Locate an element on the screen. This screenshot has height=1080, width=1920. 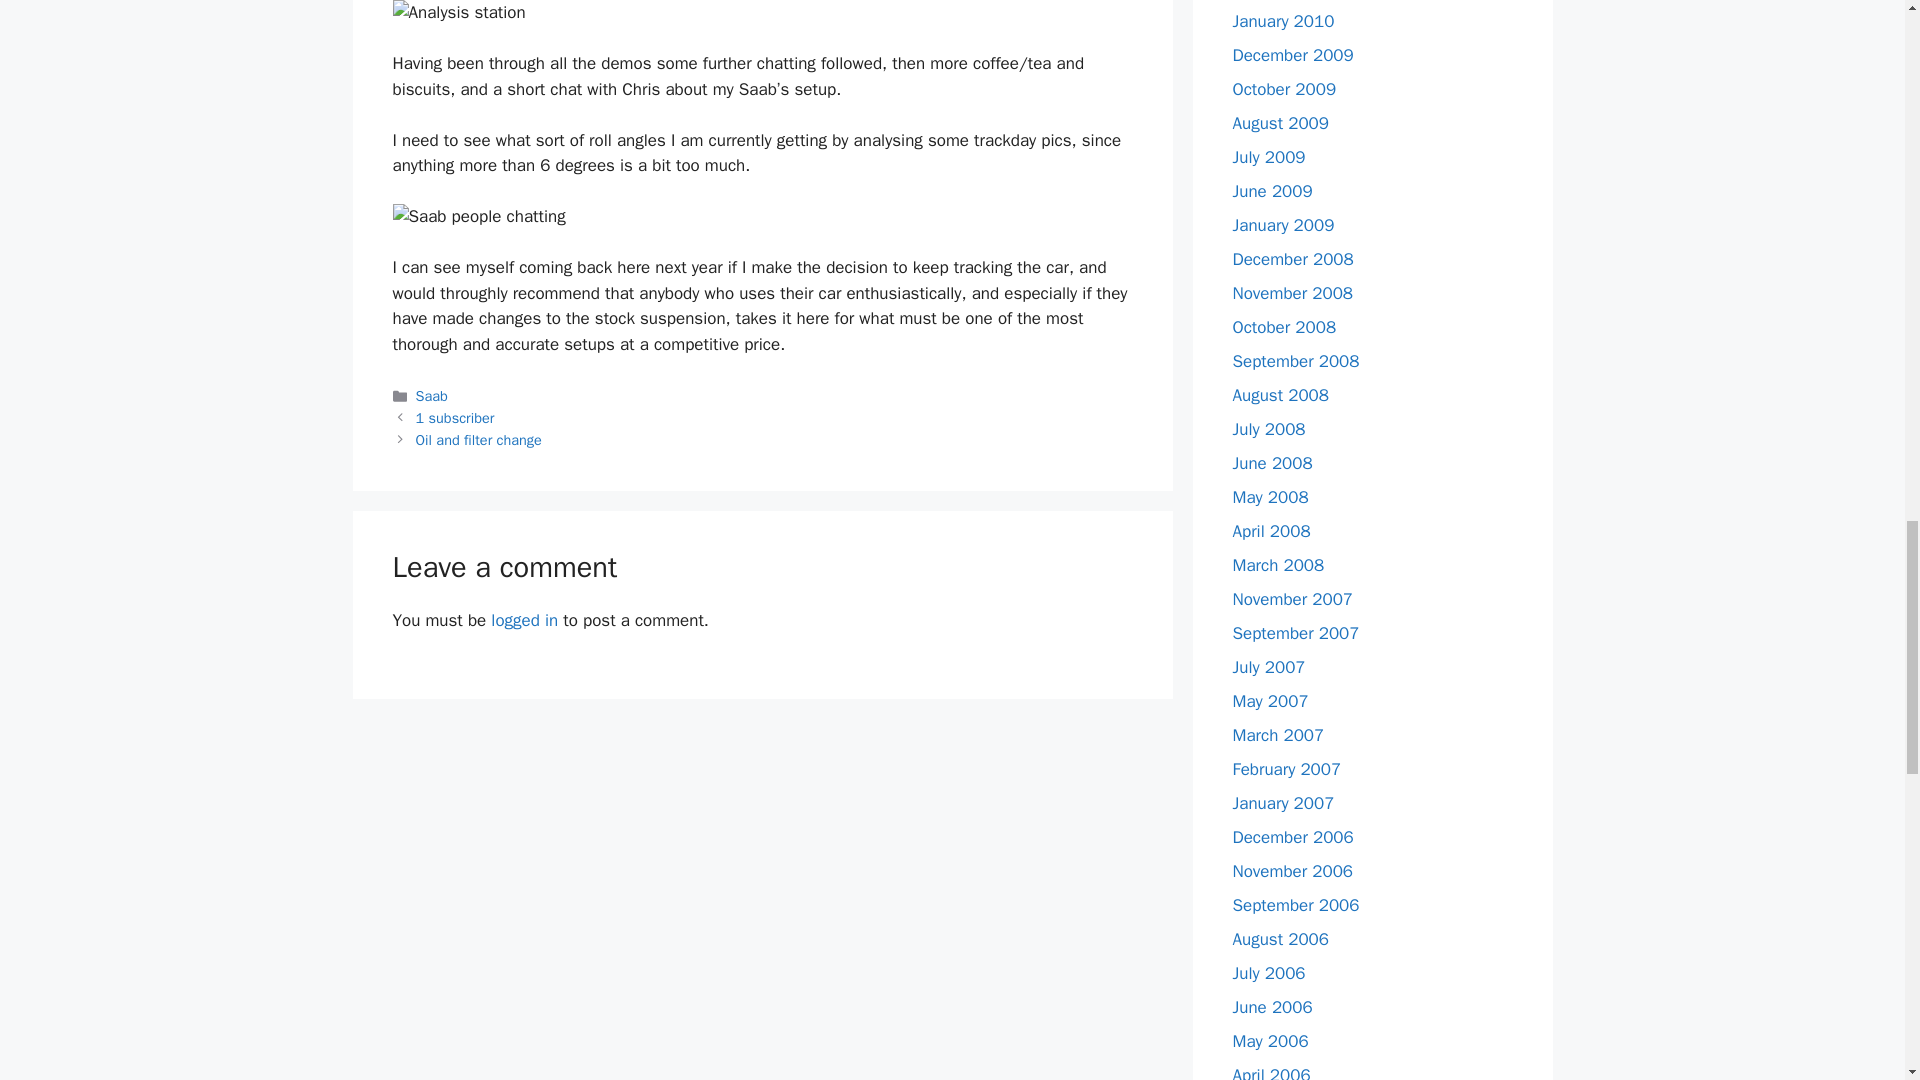
Saab is located at coordinates (432, 396).